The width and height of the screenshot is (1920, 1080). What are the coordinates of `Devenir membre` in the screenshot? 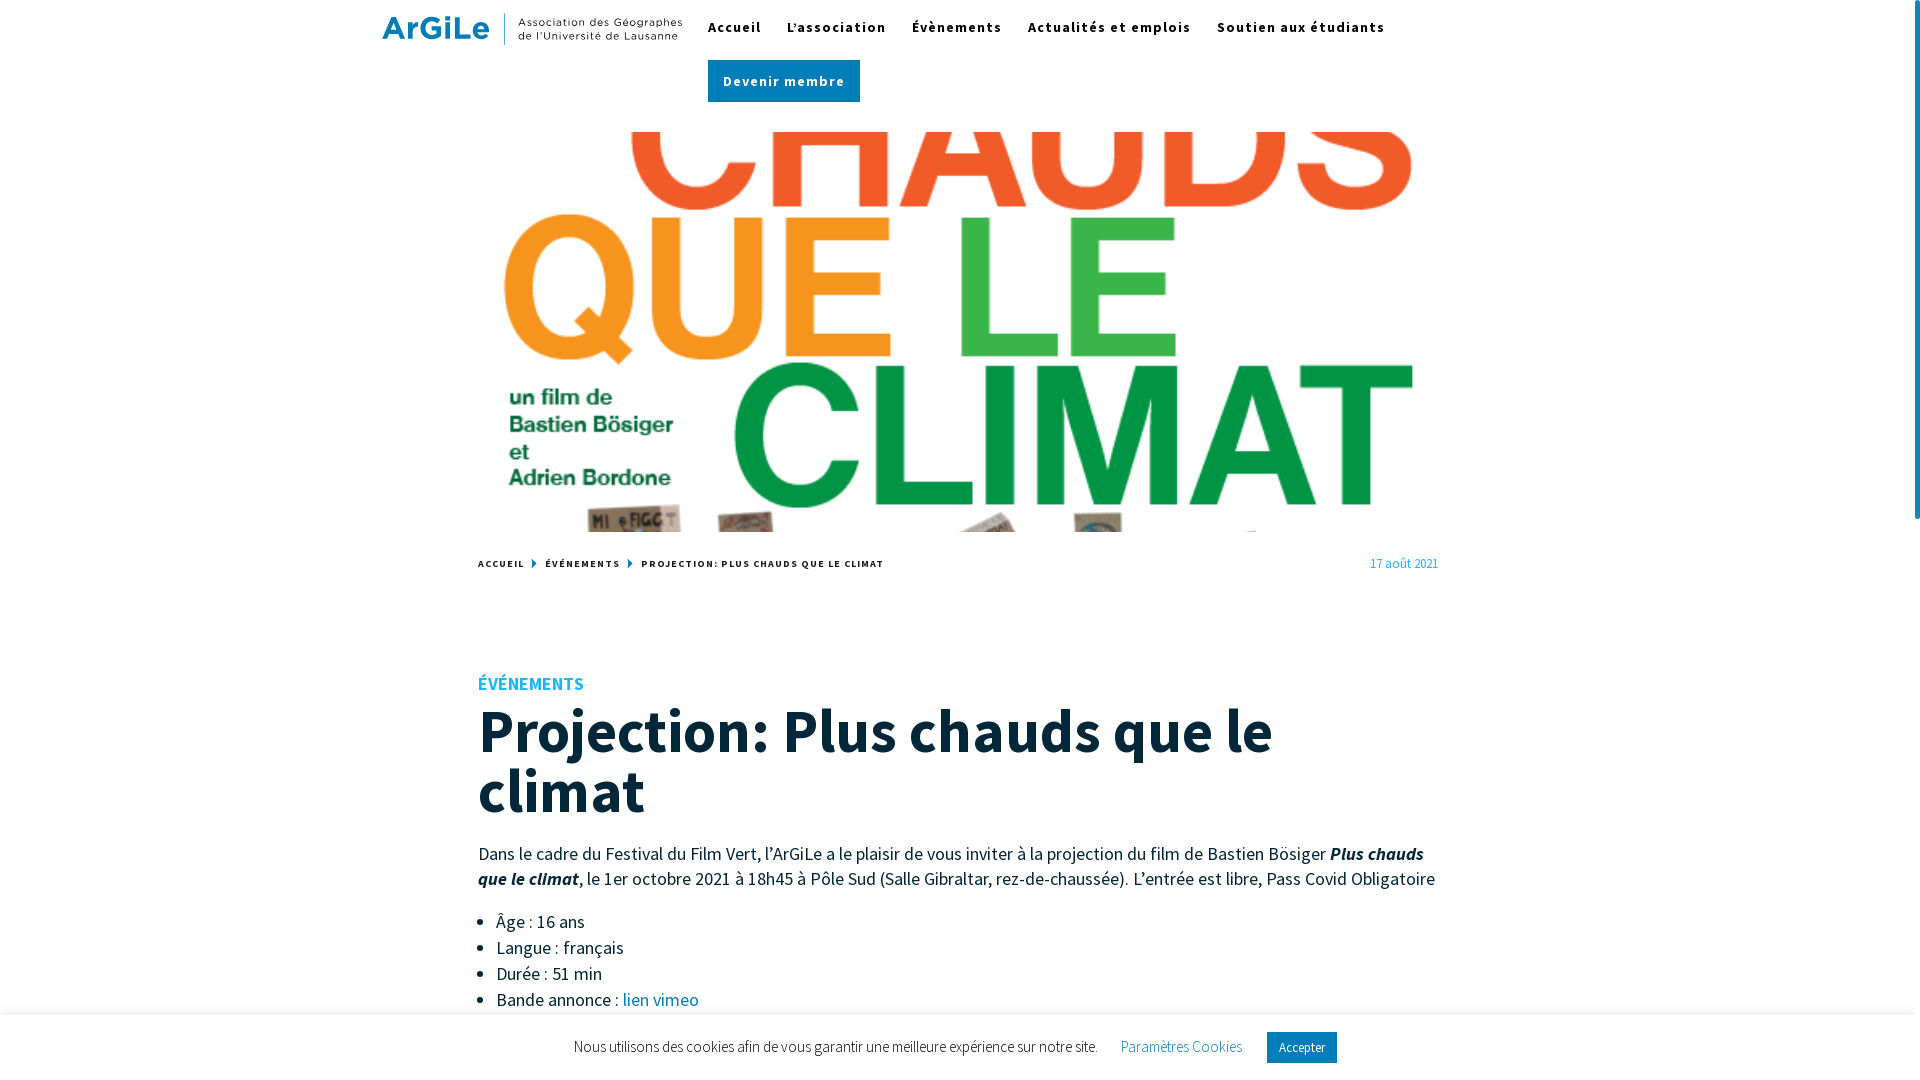 It's located at (783, 101).